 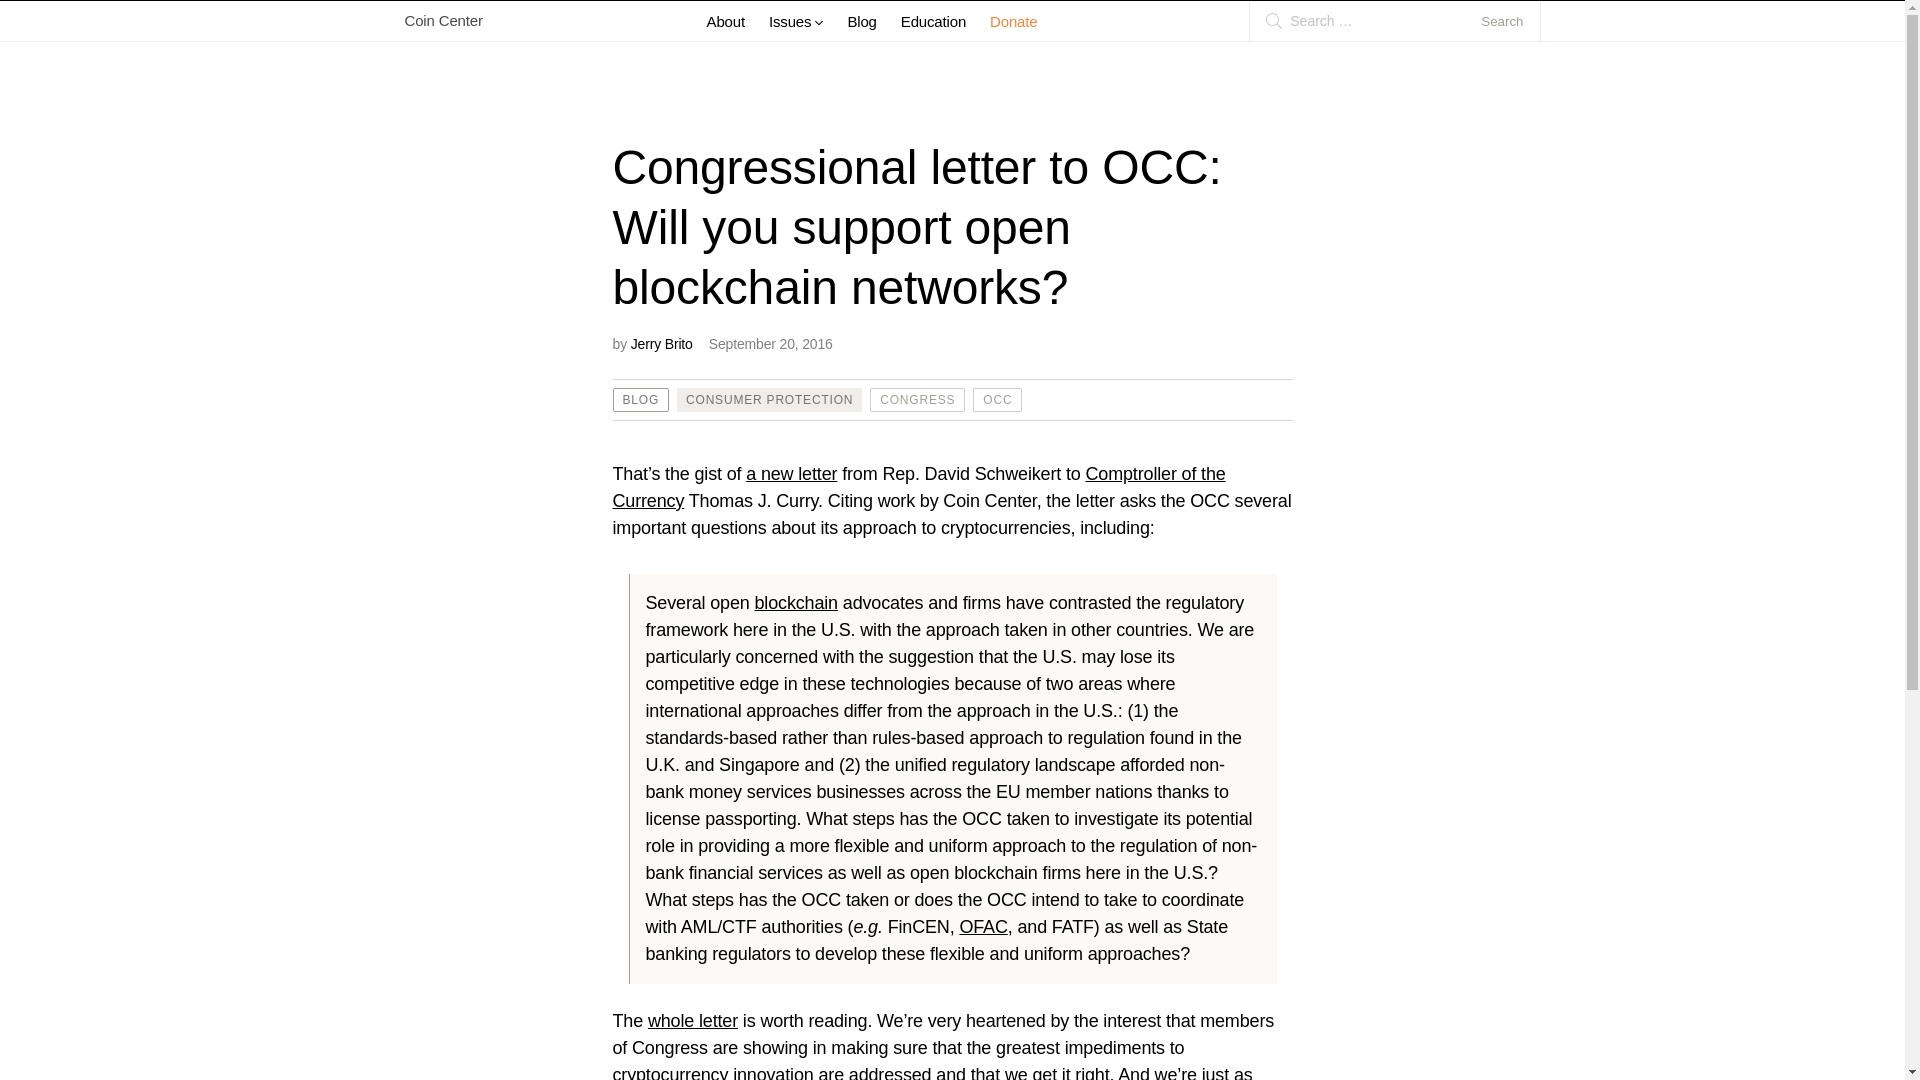 I want to click on Issues, so click(x=796, y=22).